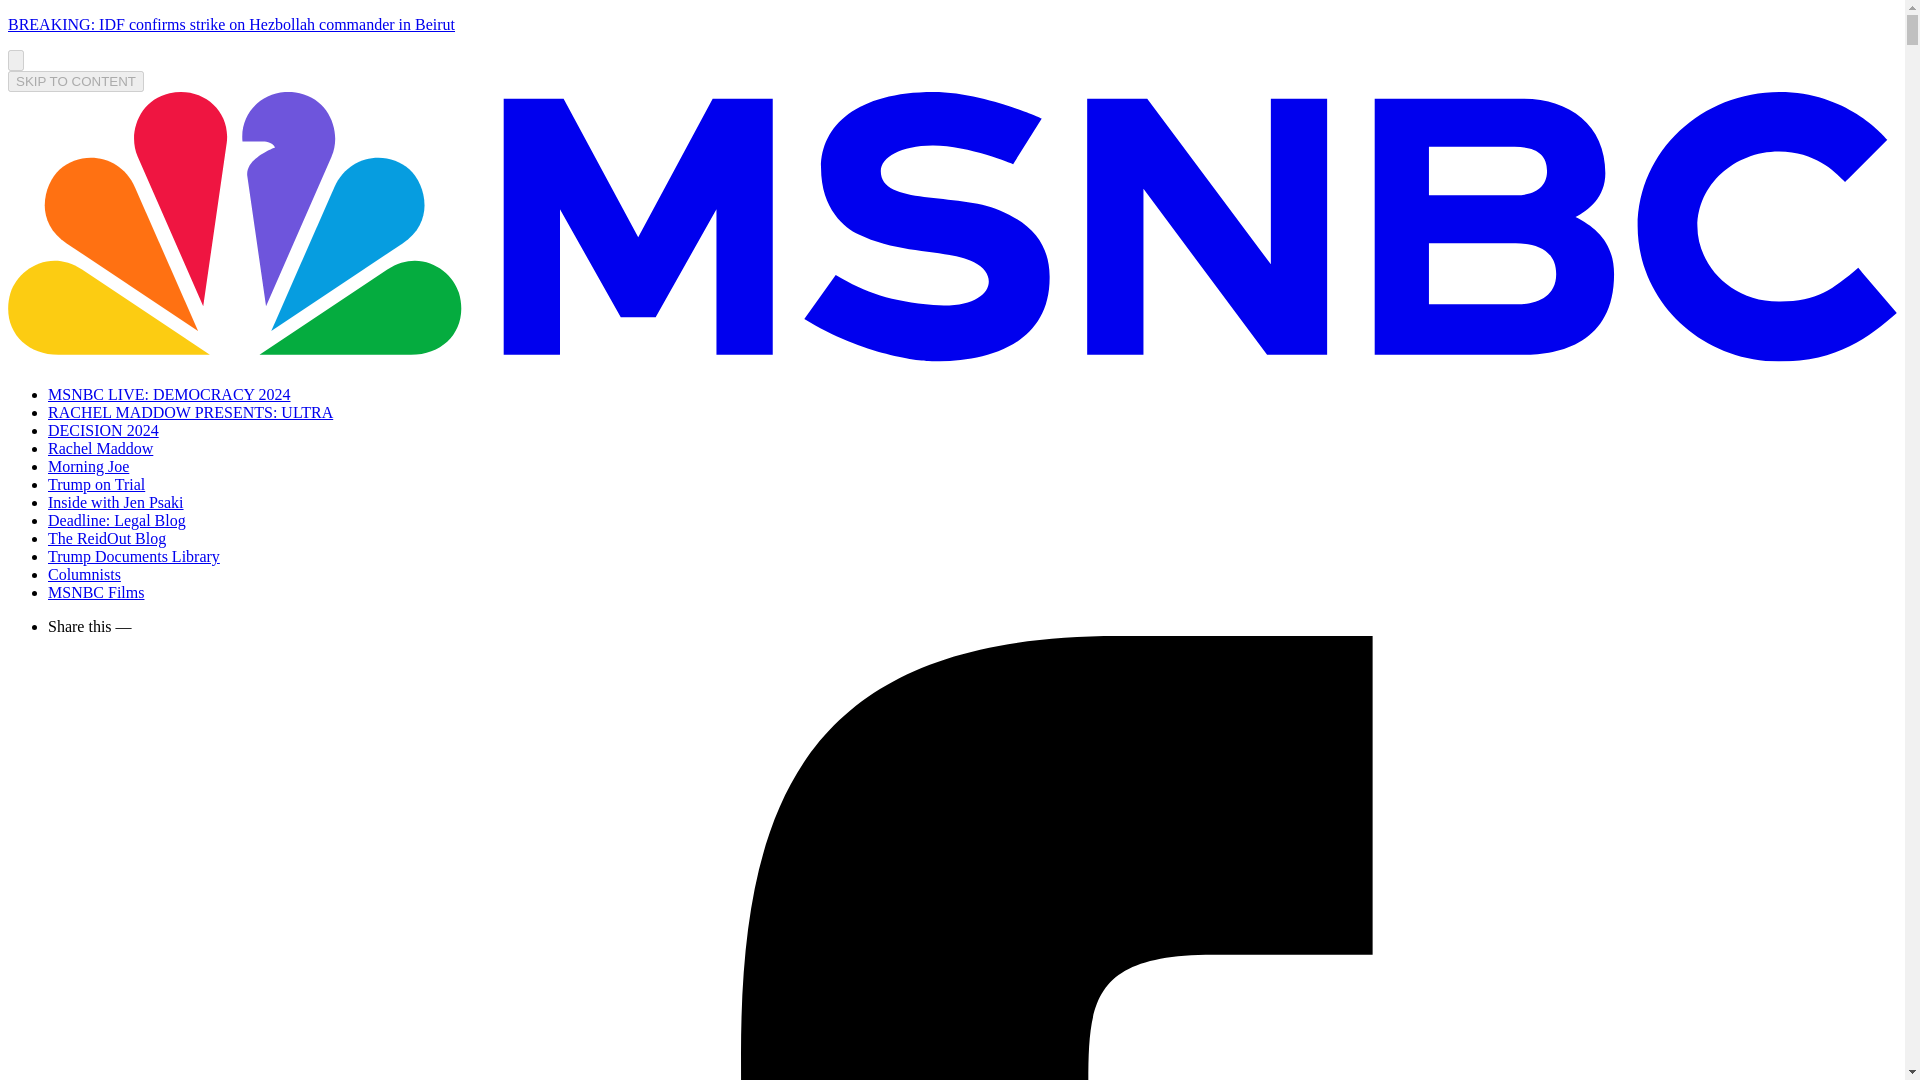  I want to click on Trump Documents Library, so click(134, 556).